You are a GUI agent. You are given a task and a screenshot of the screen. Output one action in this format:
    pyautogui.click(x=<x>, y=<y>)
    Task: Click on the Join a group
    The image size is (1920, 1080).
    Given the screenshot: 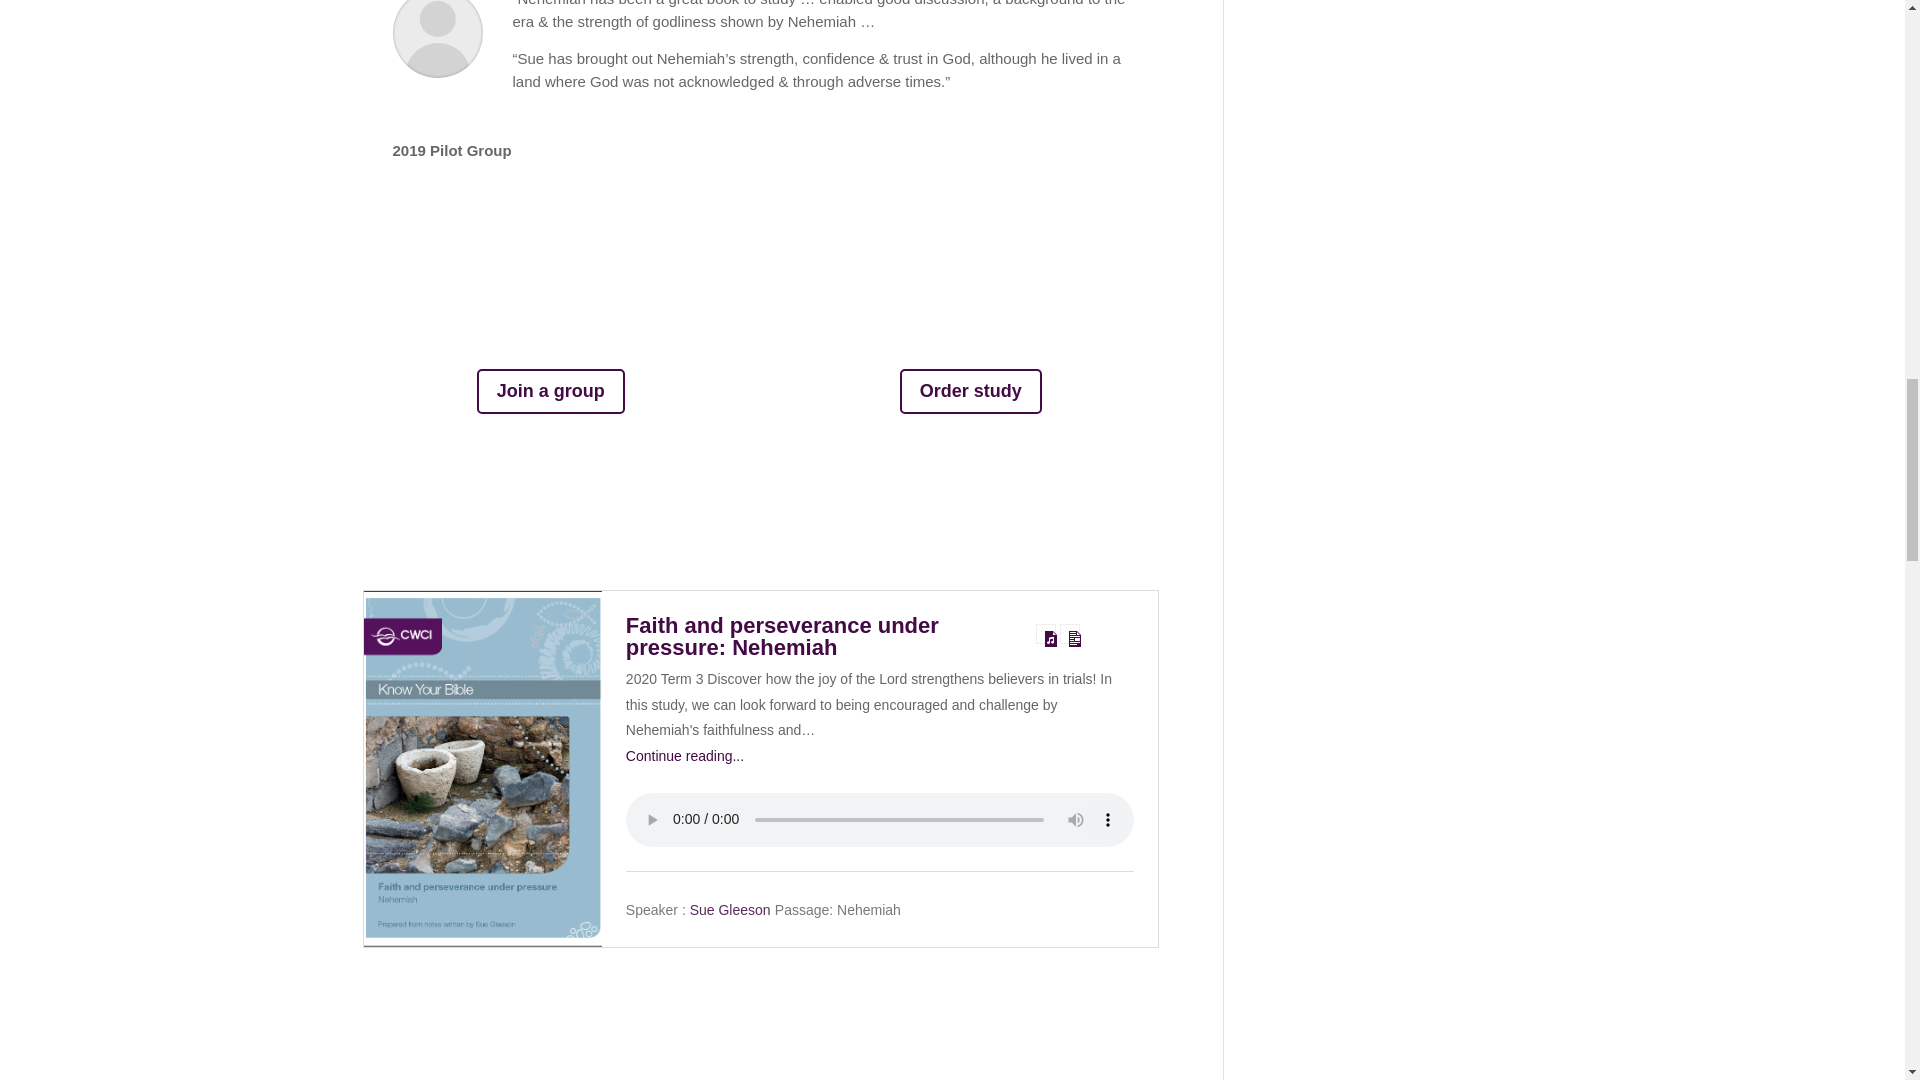 What is the action you would take?
    pyautogui.click(x=550, y=391)
    